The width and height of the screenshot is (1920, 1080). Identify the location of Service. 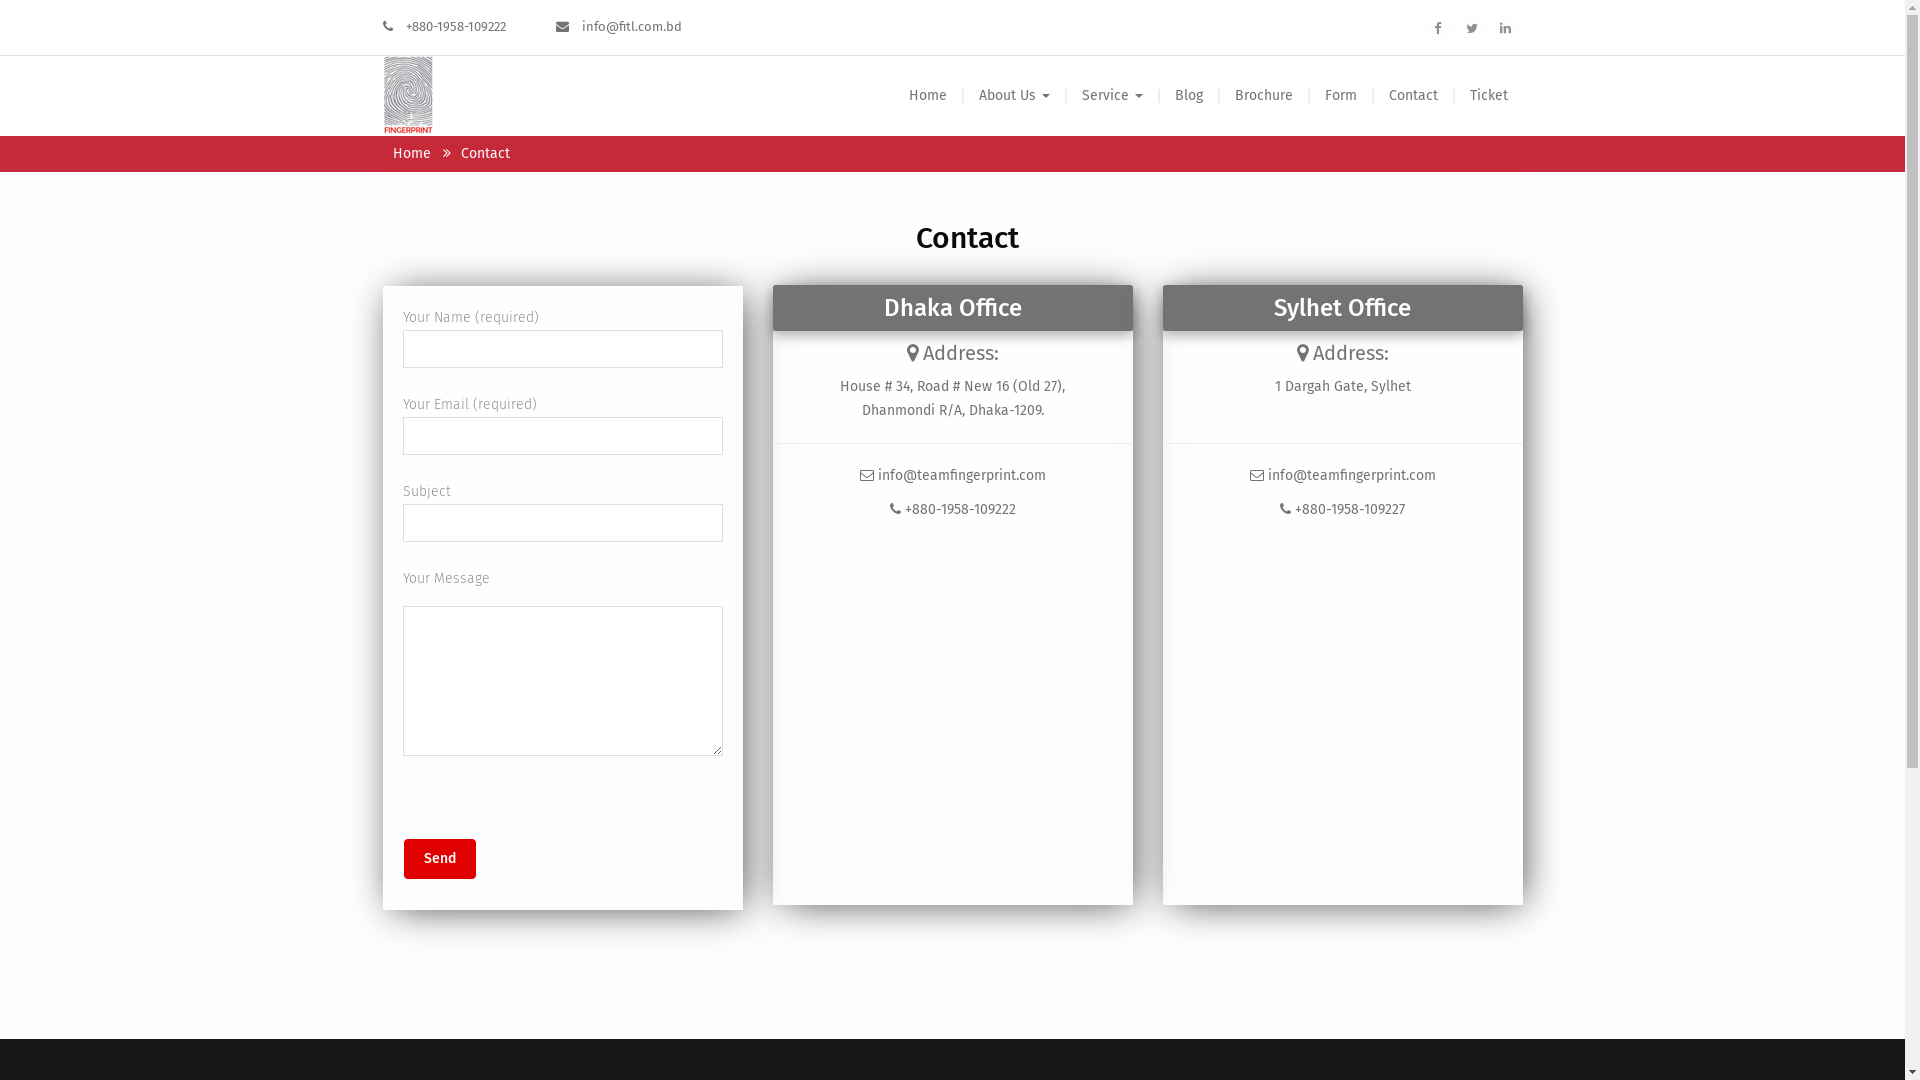
(1112, 96).